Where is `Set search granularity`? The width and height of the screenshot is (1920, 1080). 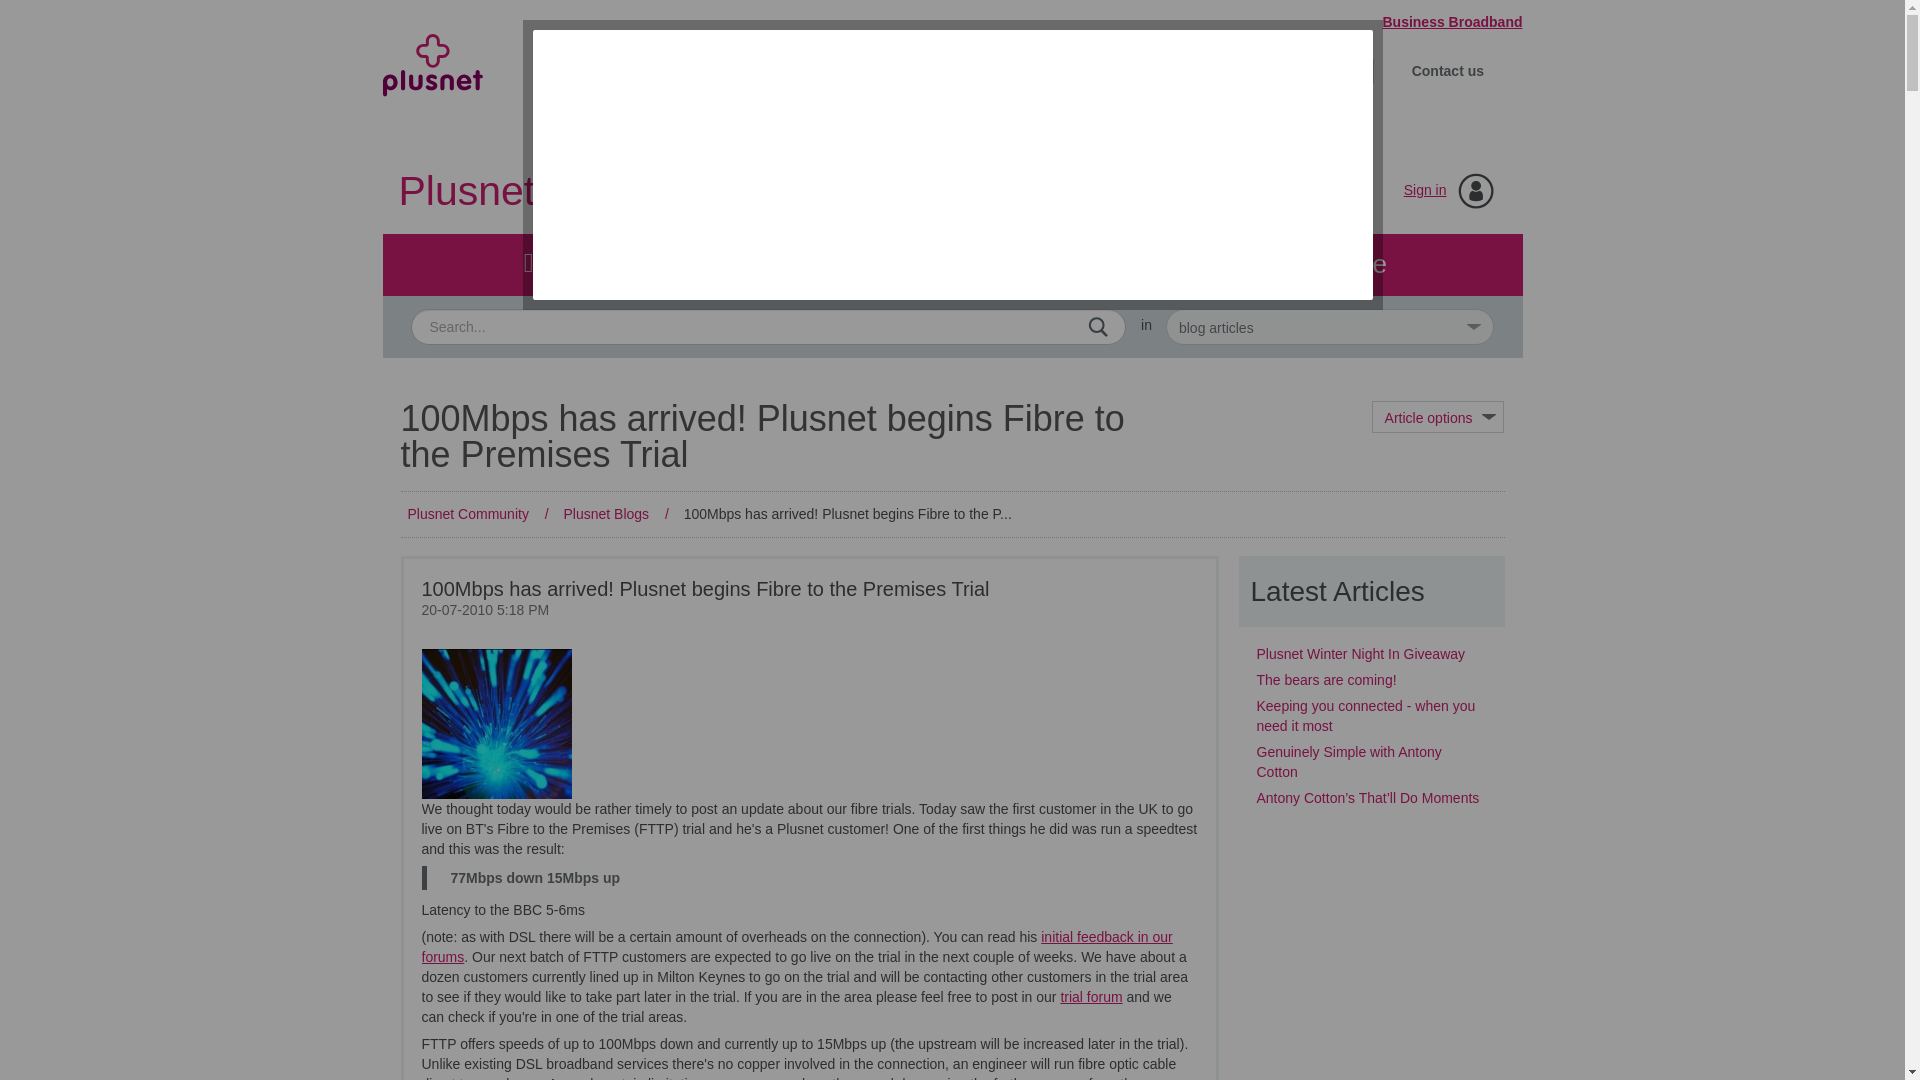 Set search granularity is located at coordinates (1329, 326).